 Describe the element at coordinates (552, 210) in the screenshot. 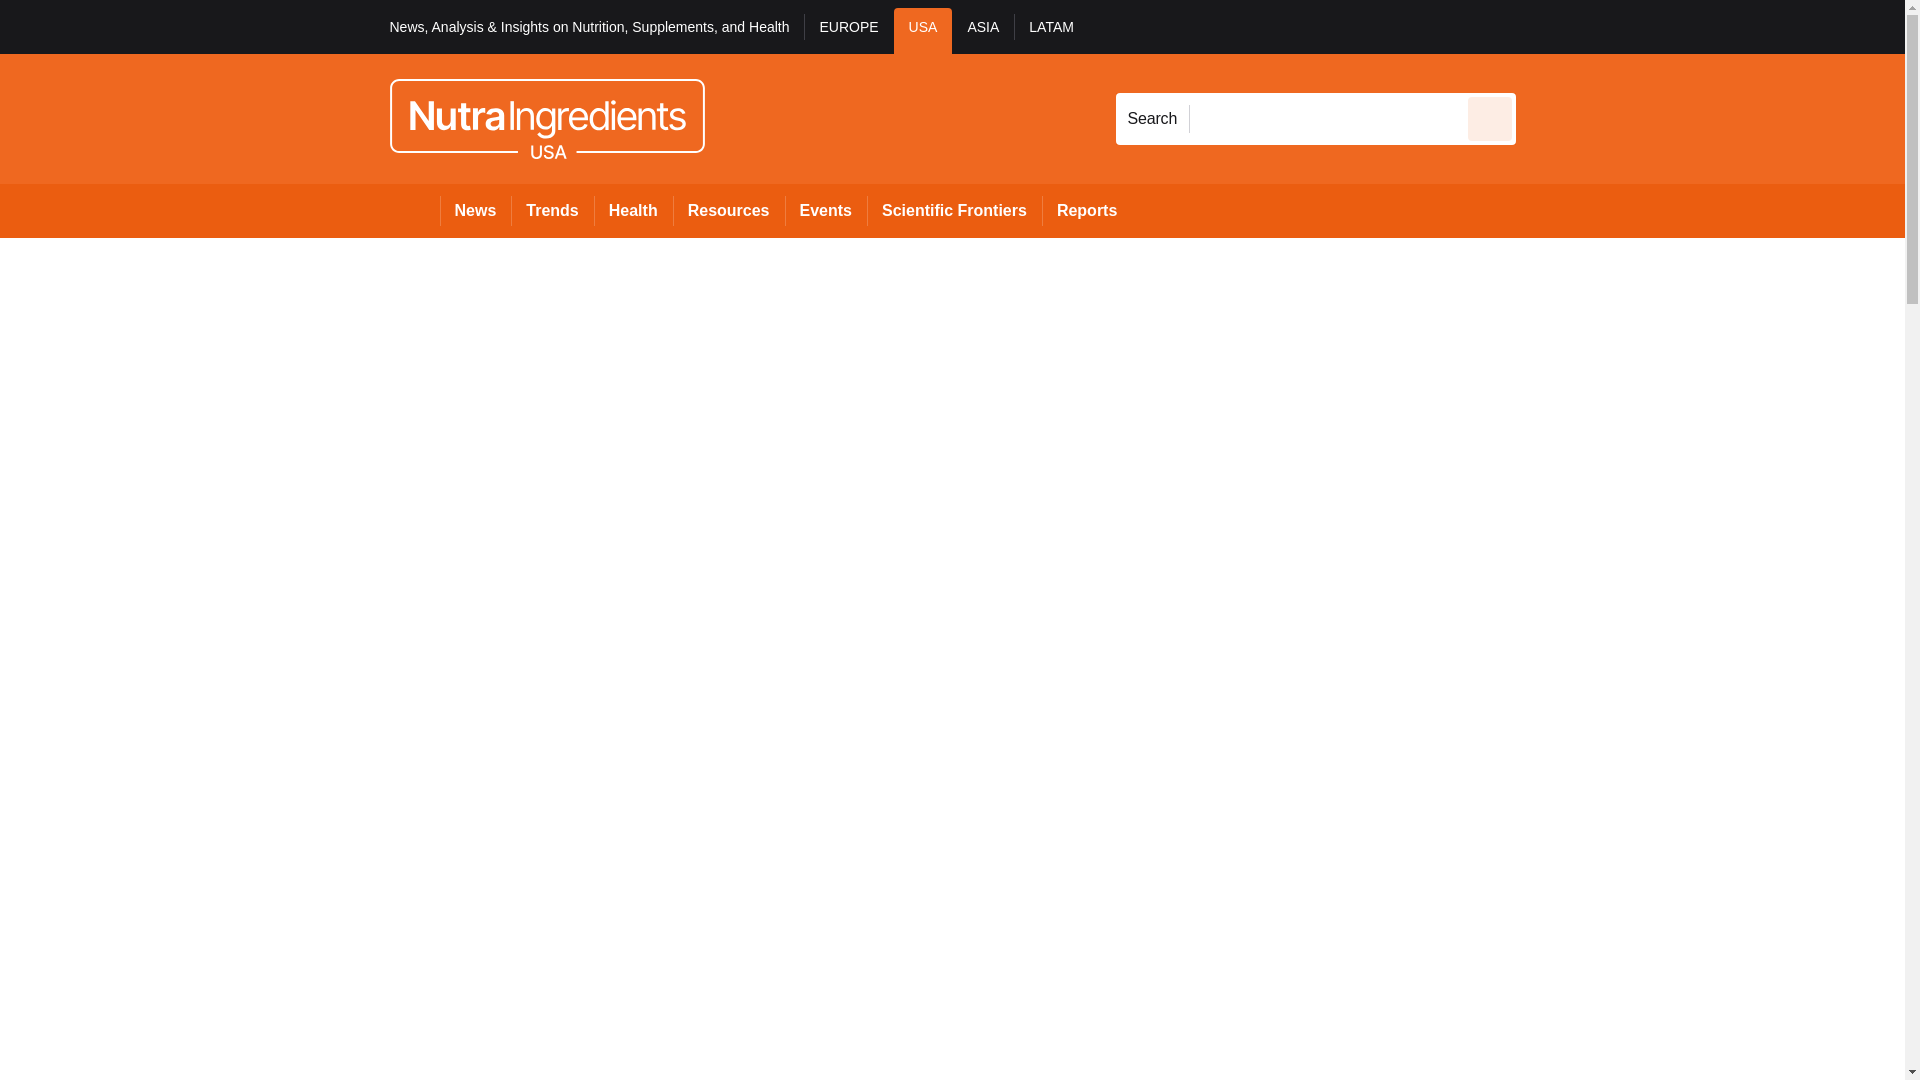

I see `Trends` at that location.